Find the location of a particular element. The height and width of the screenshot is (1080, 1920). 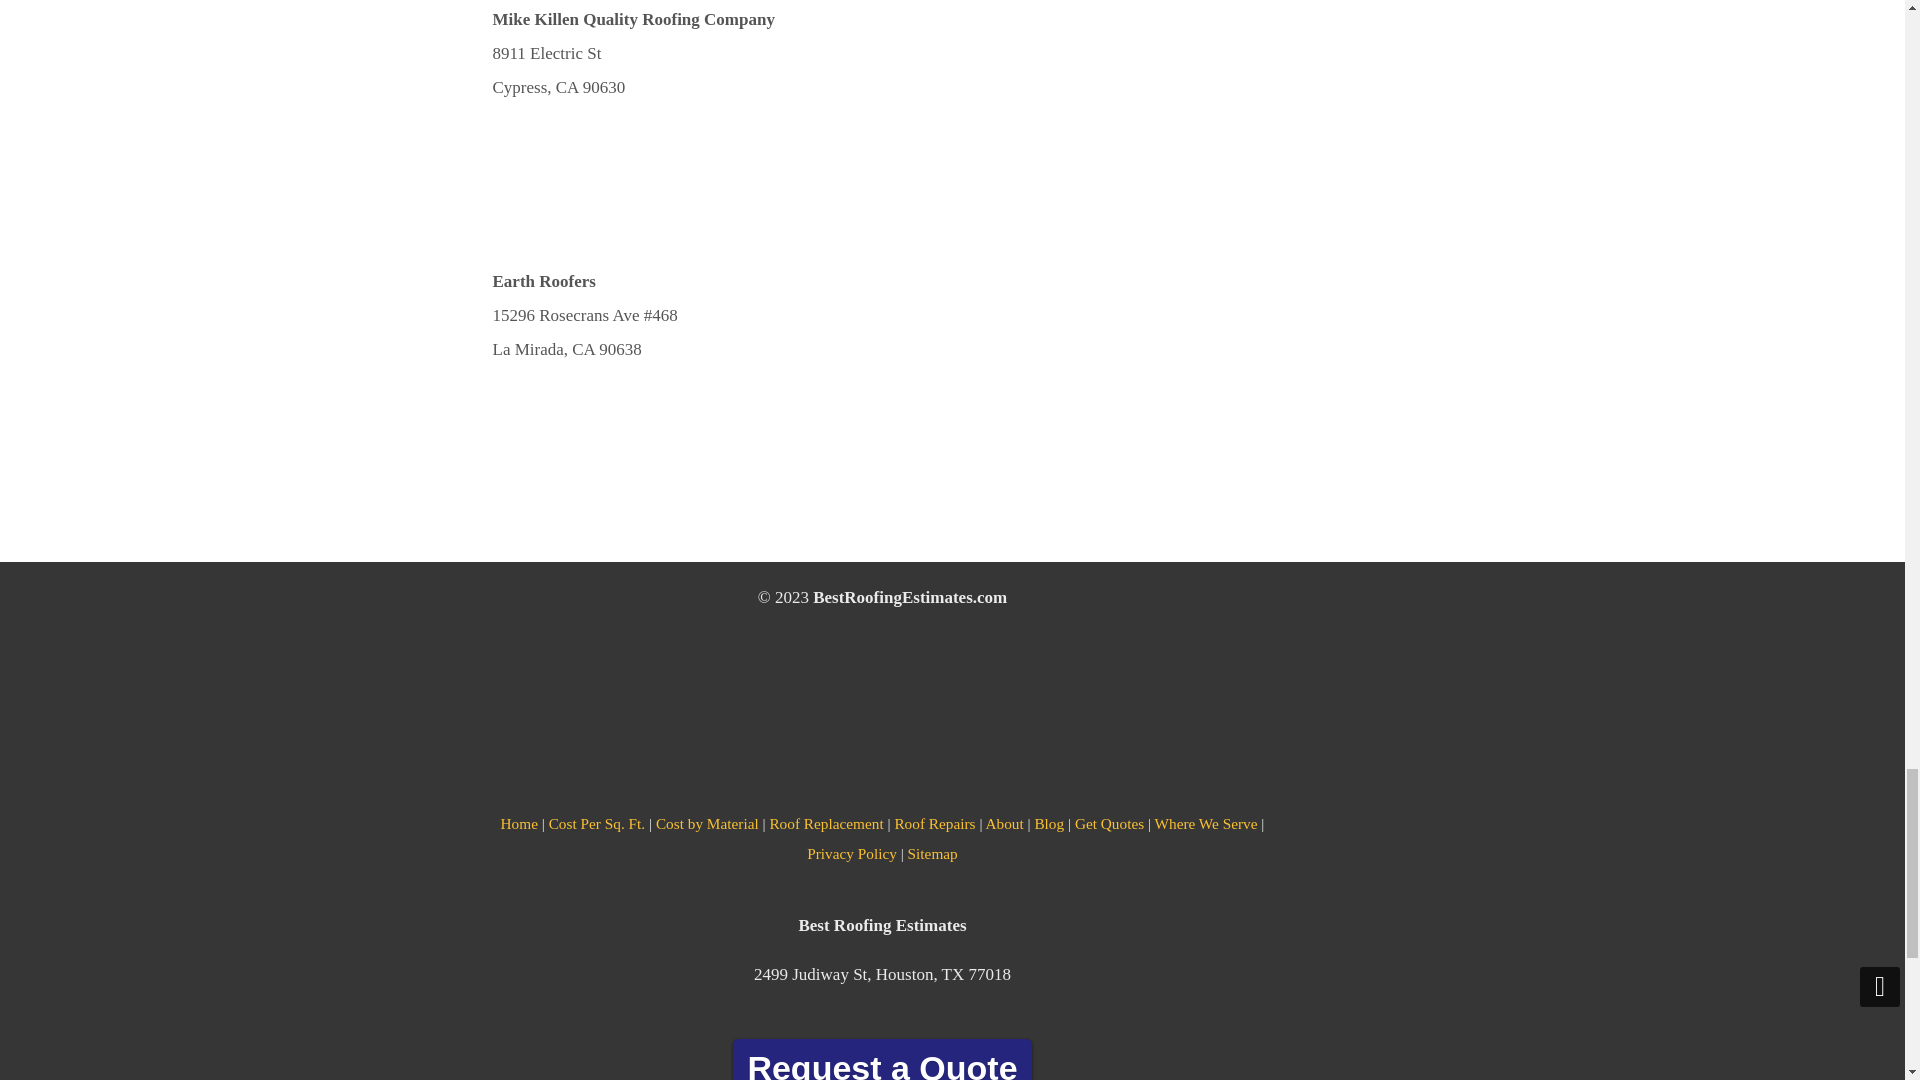

Best Roofing Estimates is located at coordinates (519, 823).